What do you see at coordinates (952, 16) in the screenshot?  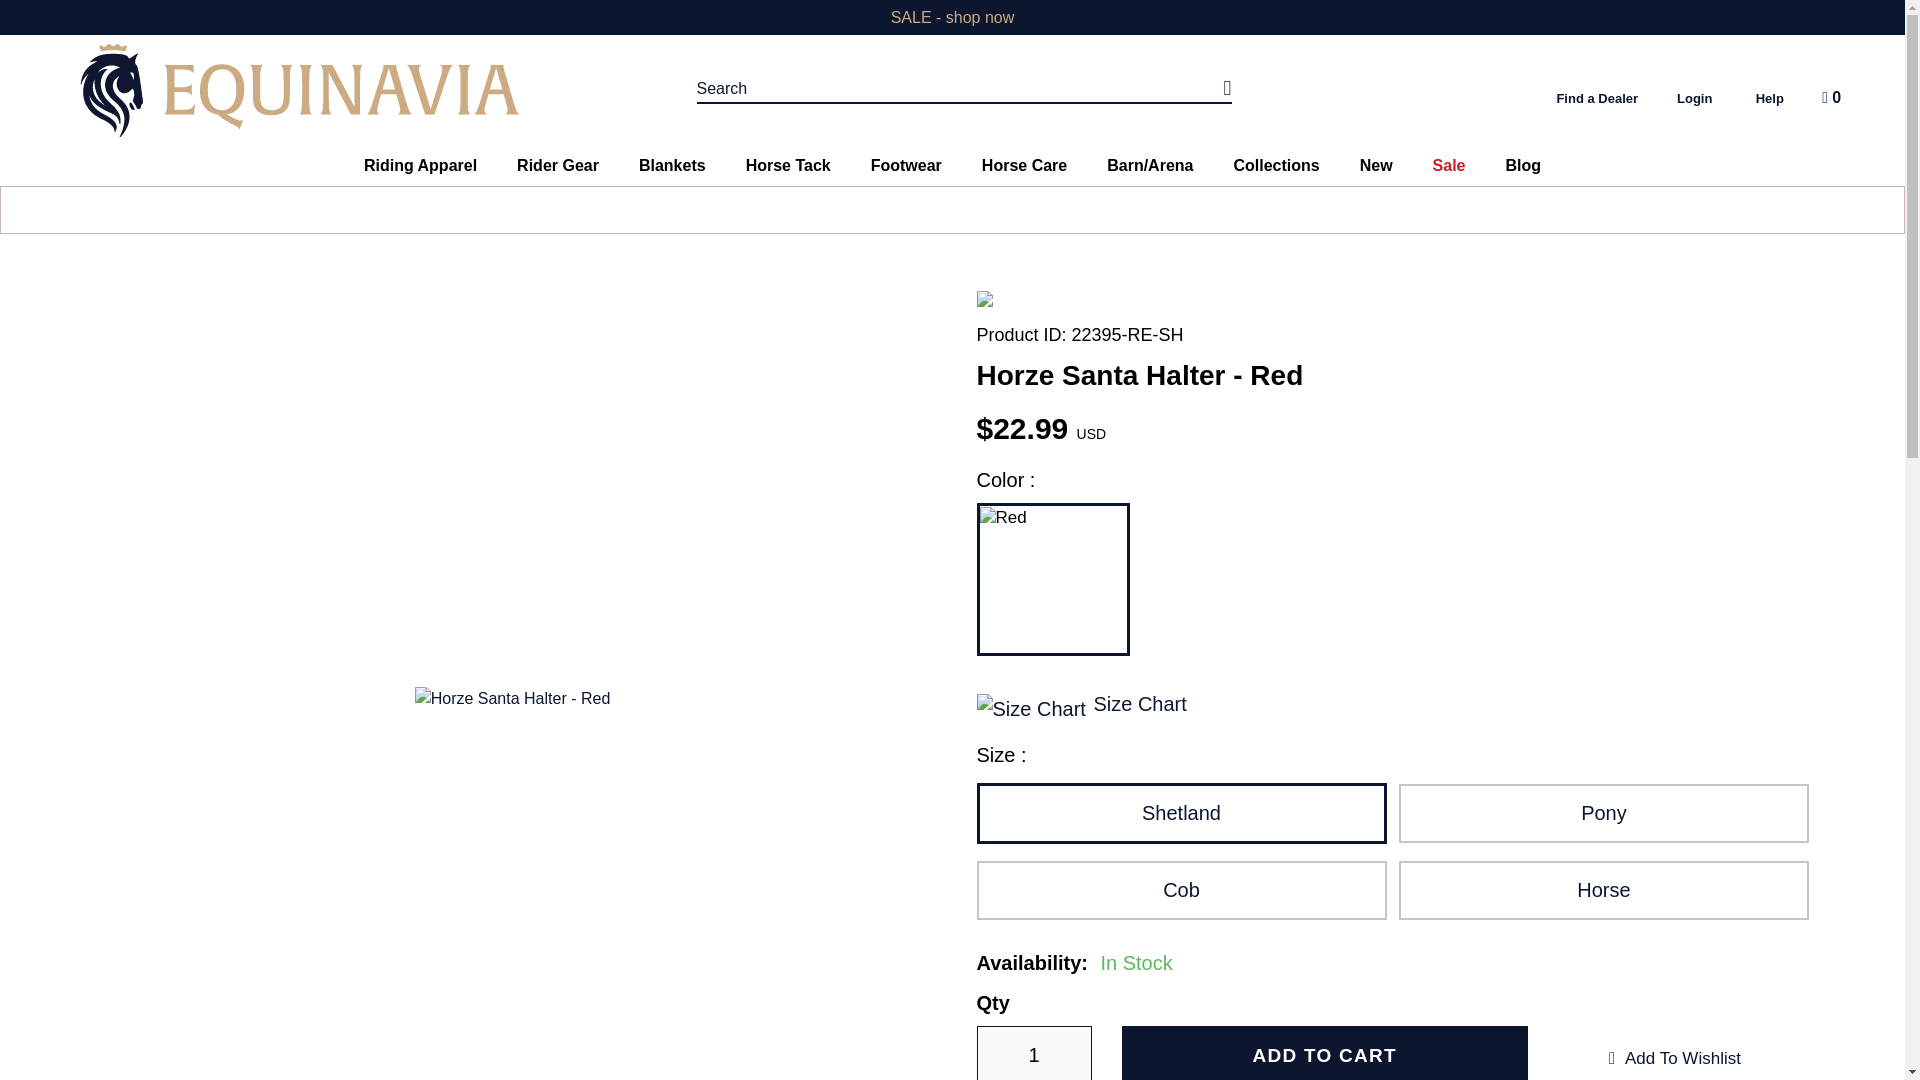 I see `SALE - shop now` at bounding box center [952, 16].